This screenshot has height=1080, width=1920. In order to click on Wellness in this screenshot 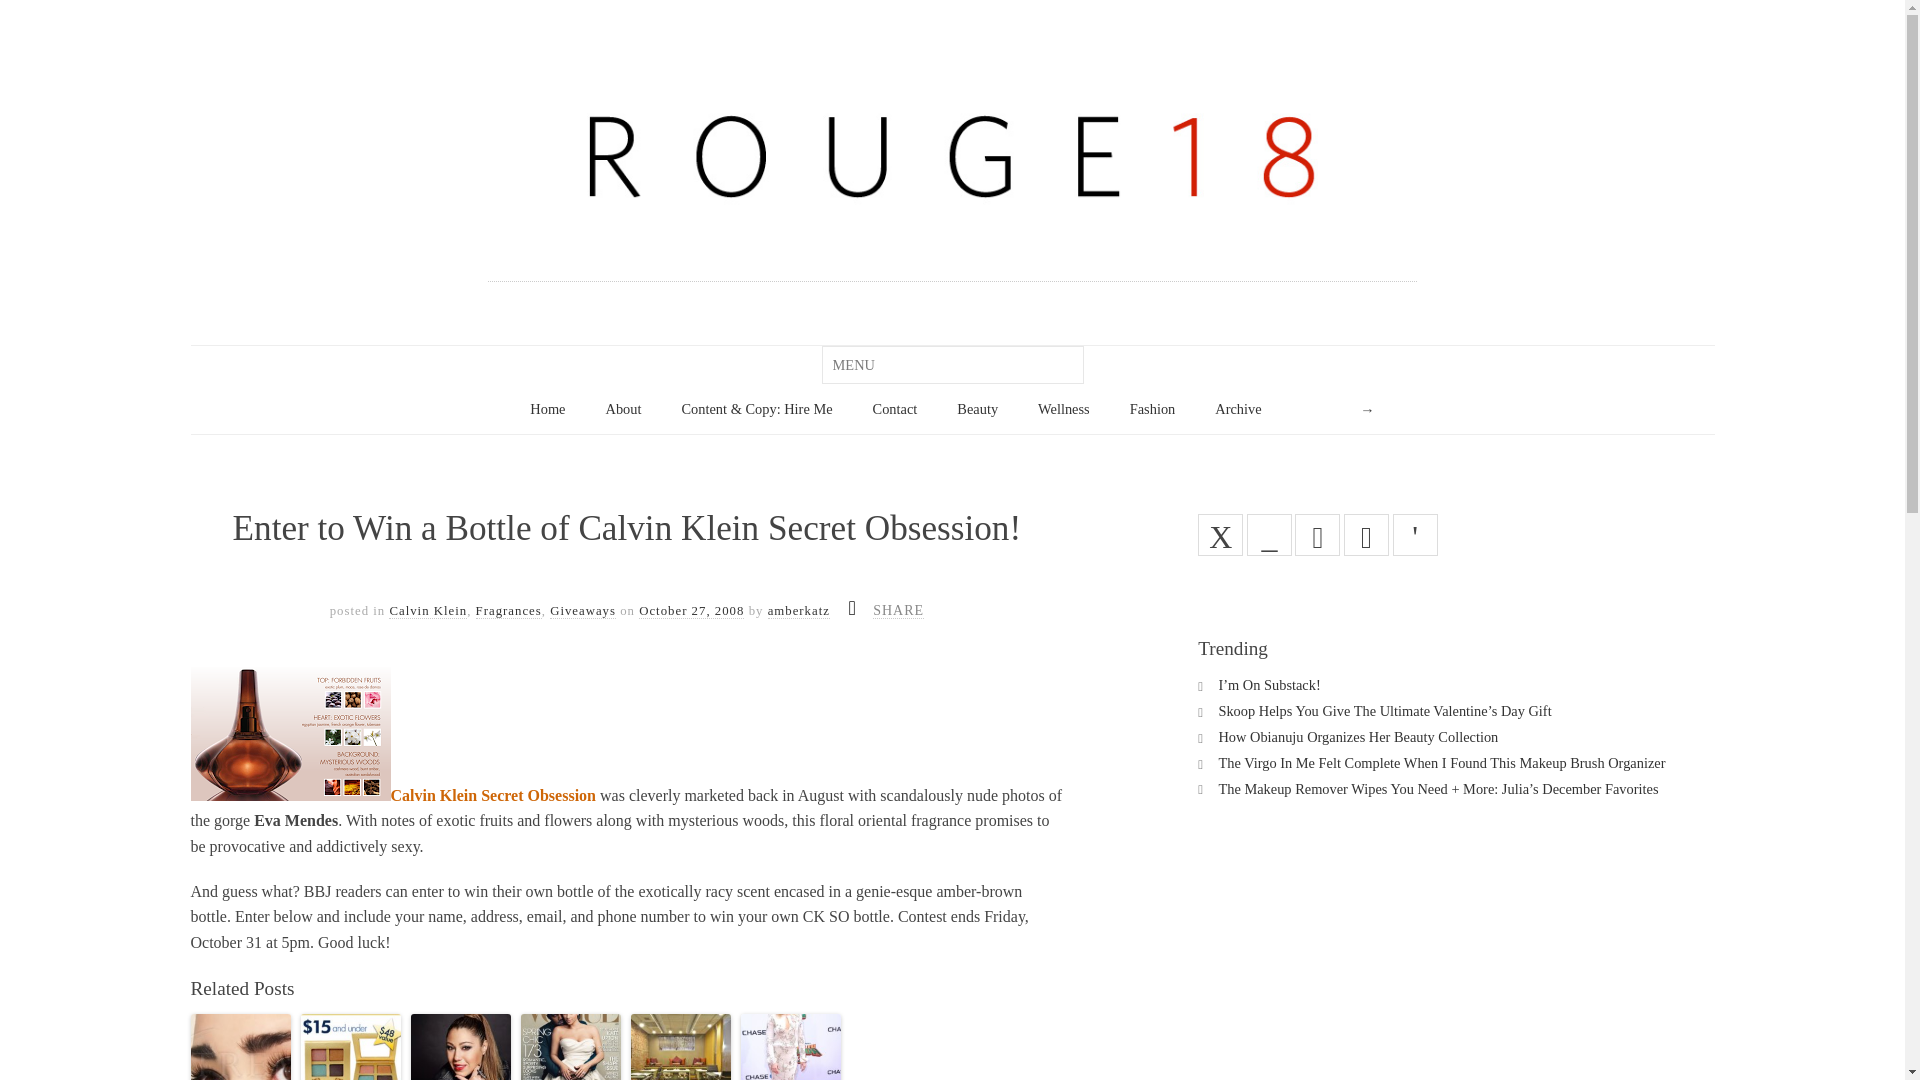, I will do `click(1064, 410)`.